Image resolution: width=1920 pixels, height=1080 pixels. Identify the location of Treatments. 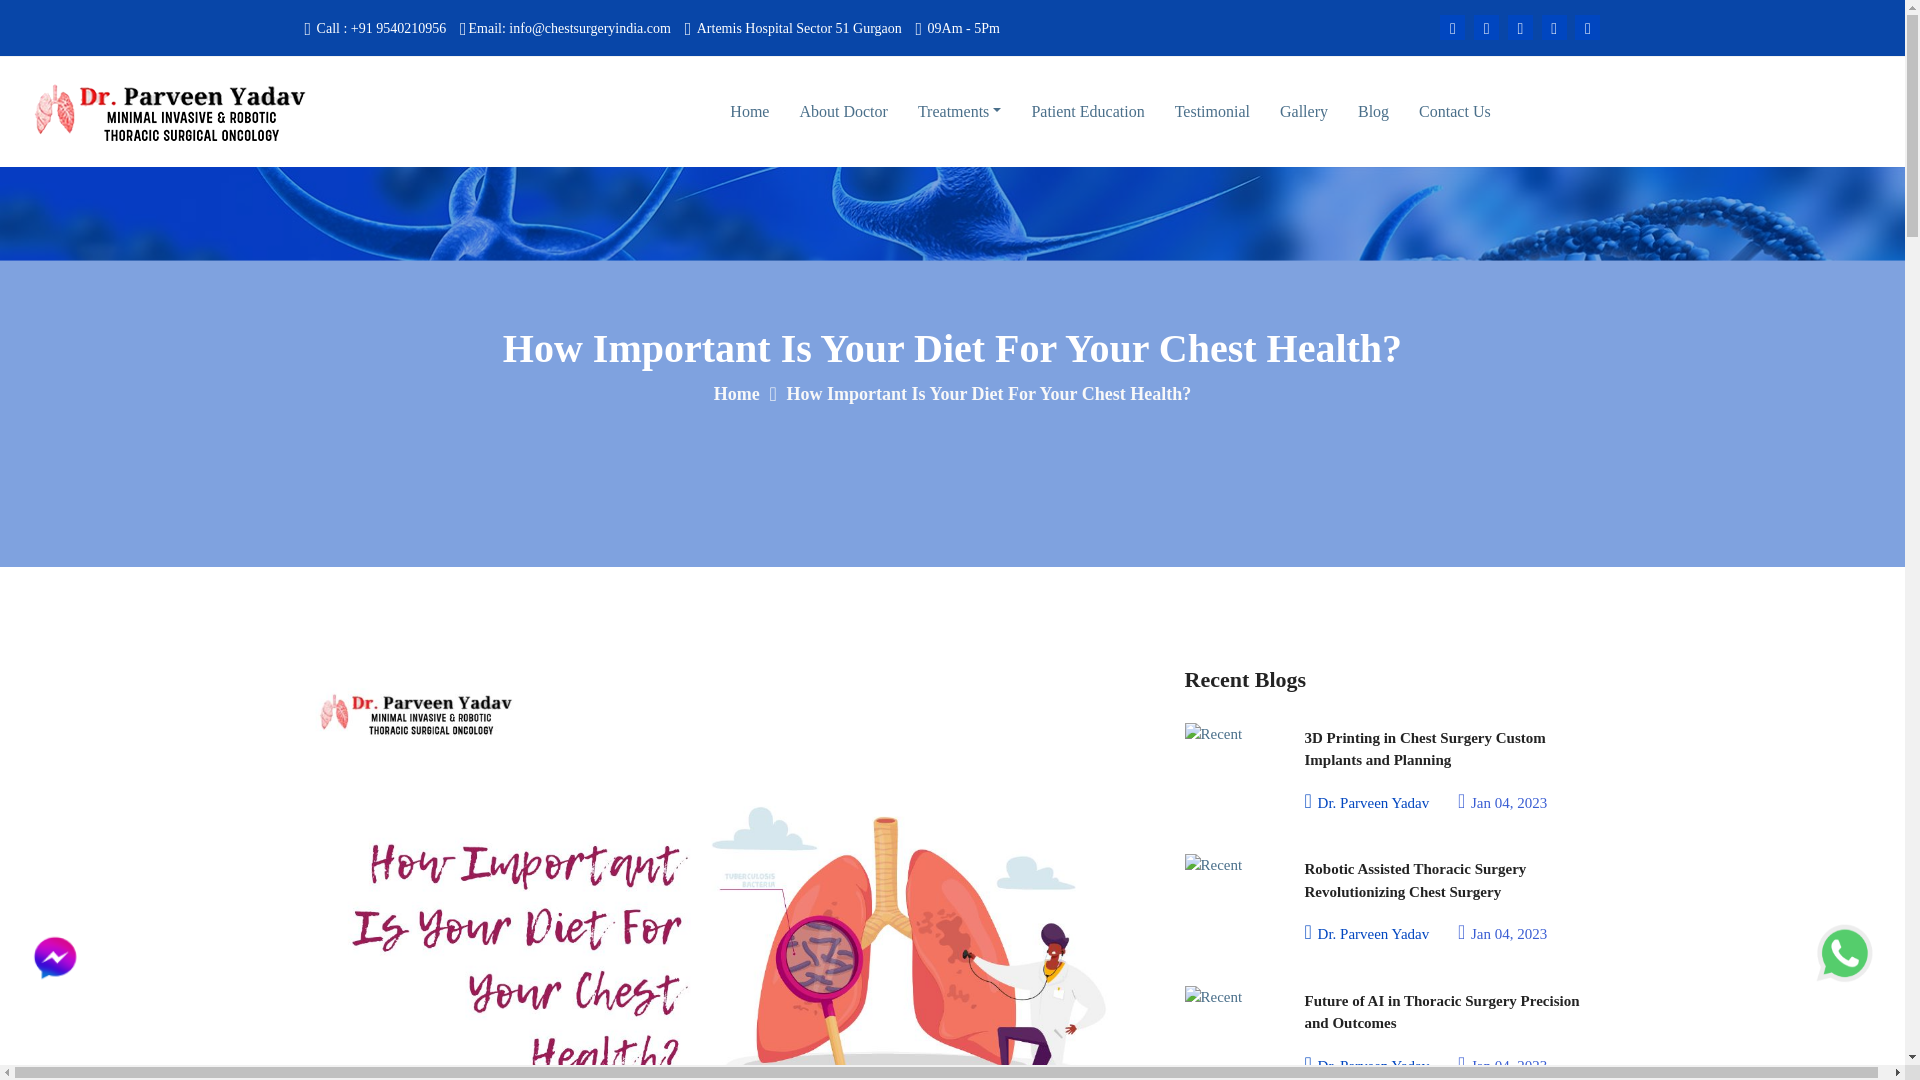
(958, 112).